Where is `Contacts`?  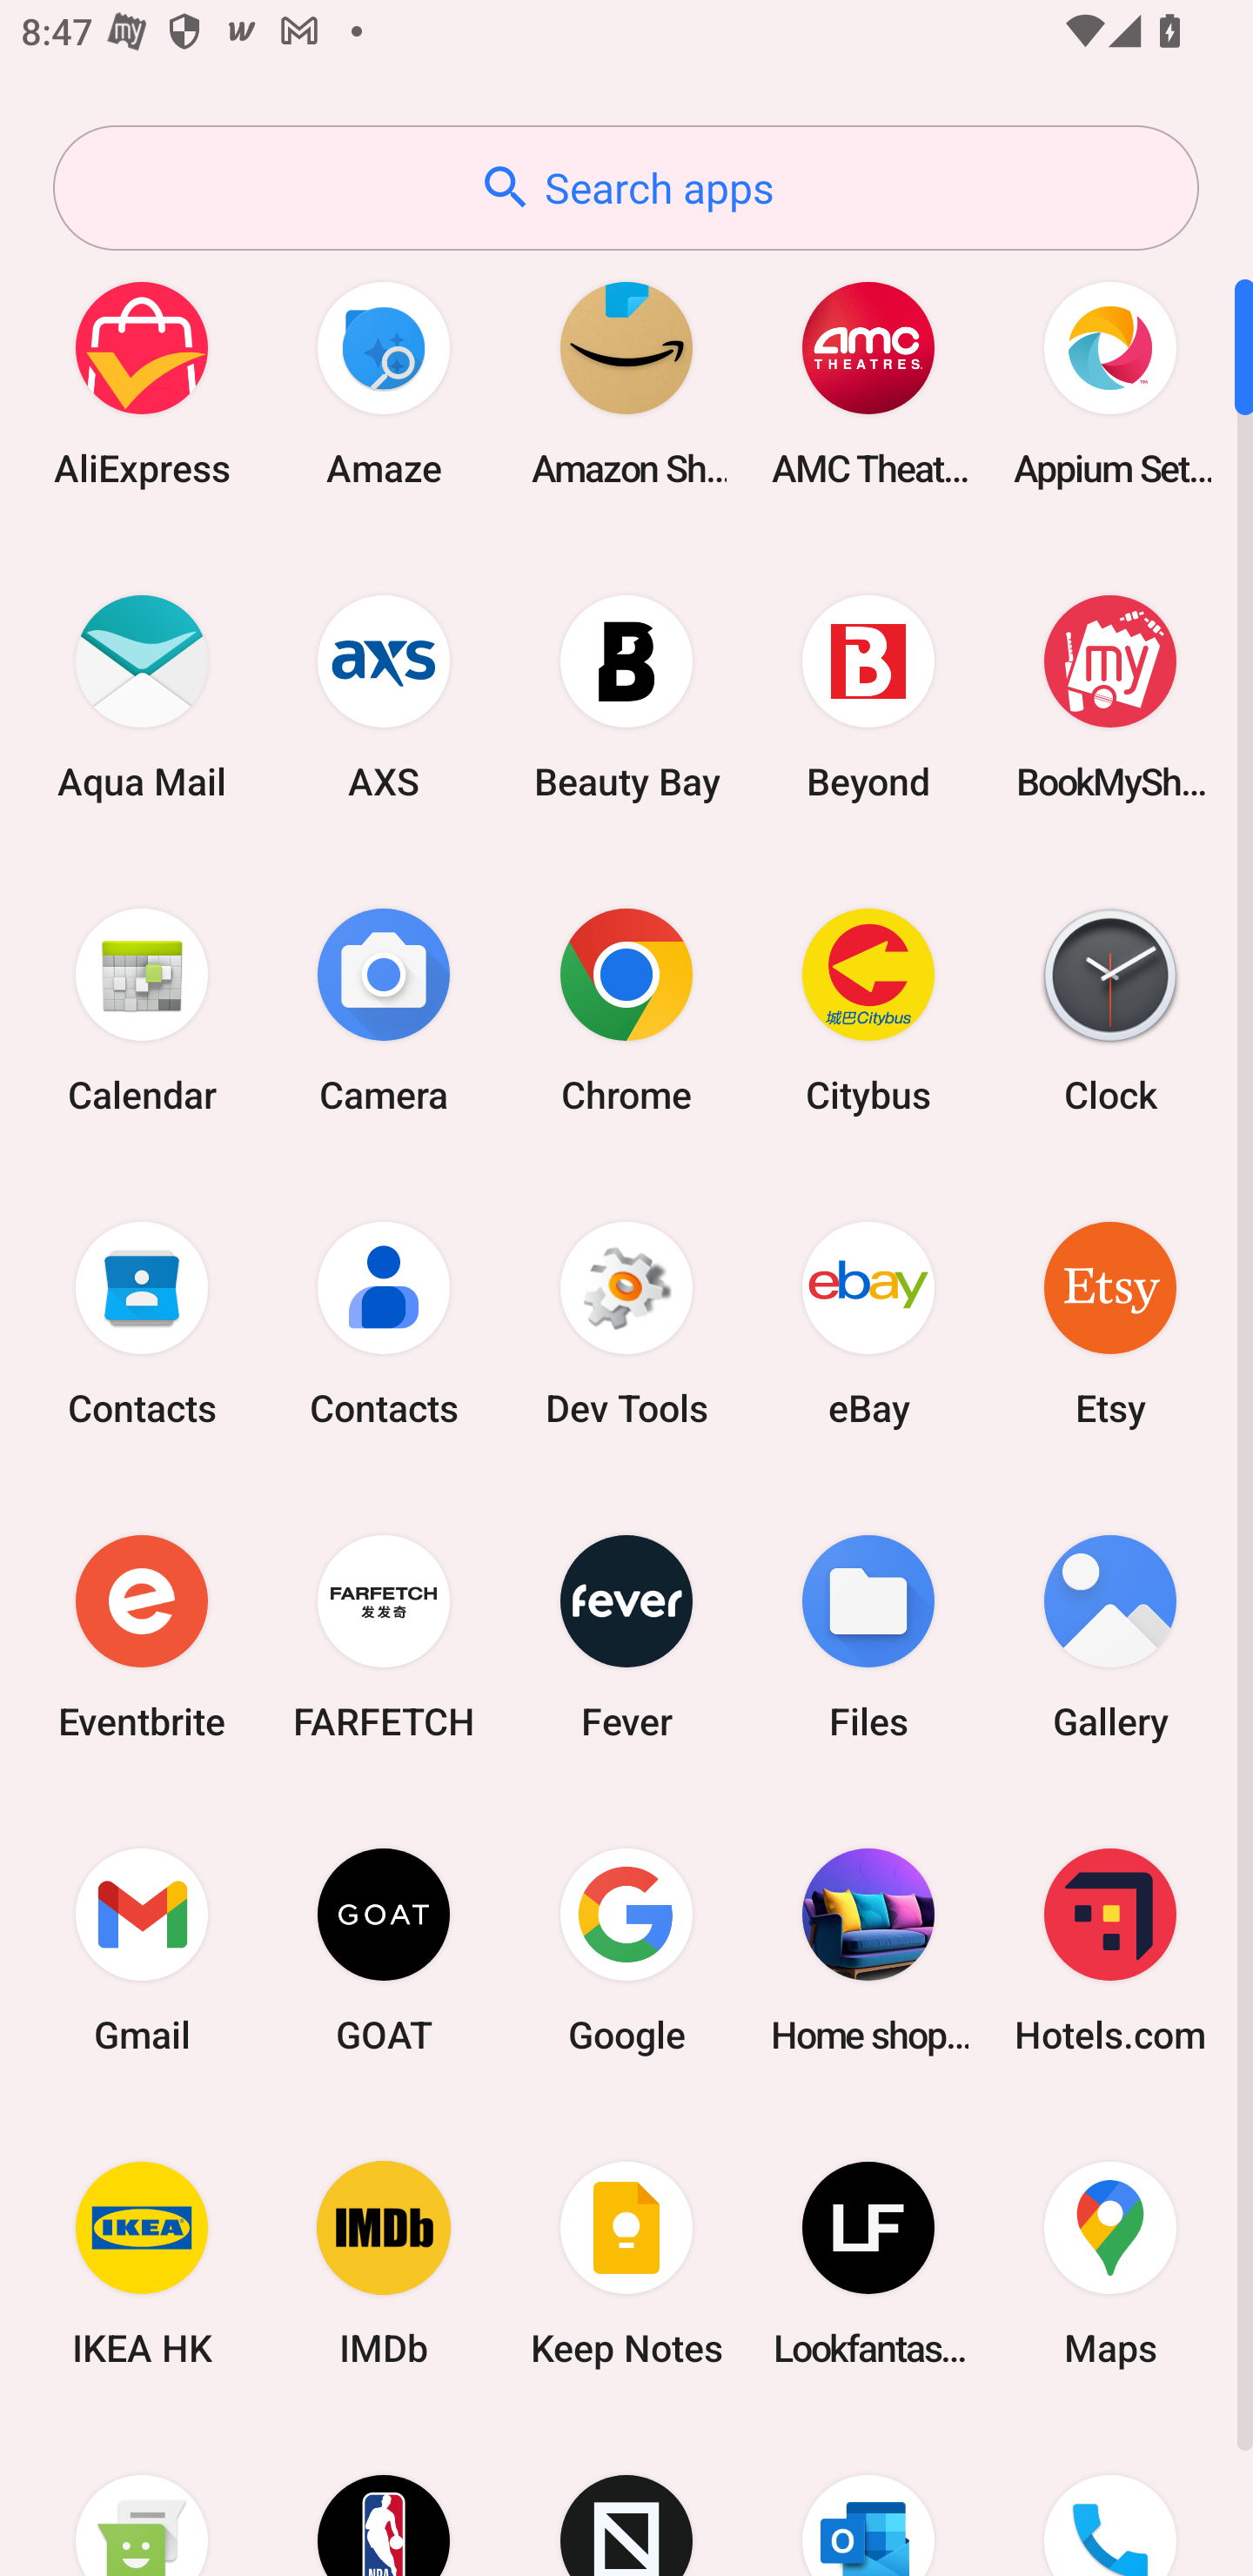 Contacts is located at coordinates (142, 1323).